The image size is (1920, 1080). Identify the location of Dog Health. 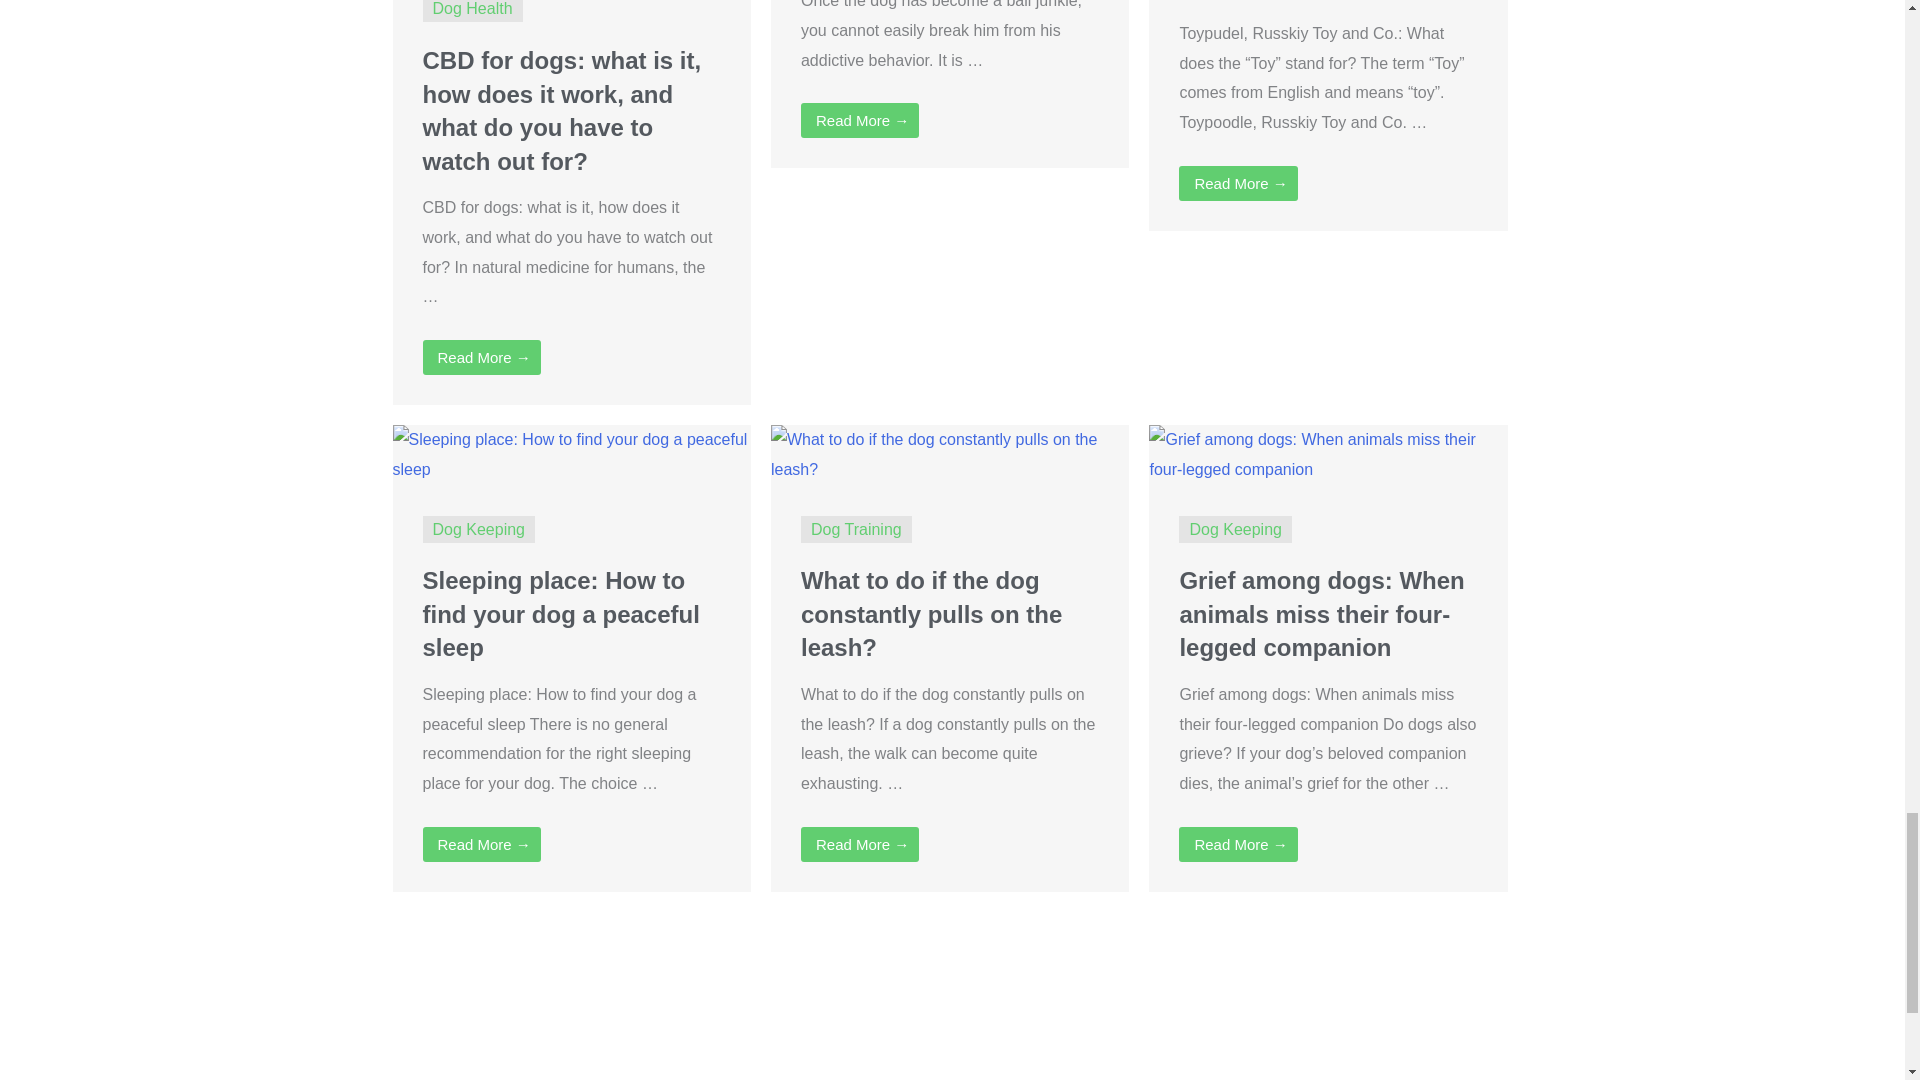
(472, 8).